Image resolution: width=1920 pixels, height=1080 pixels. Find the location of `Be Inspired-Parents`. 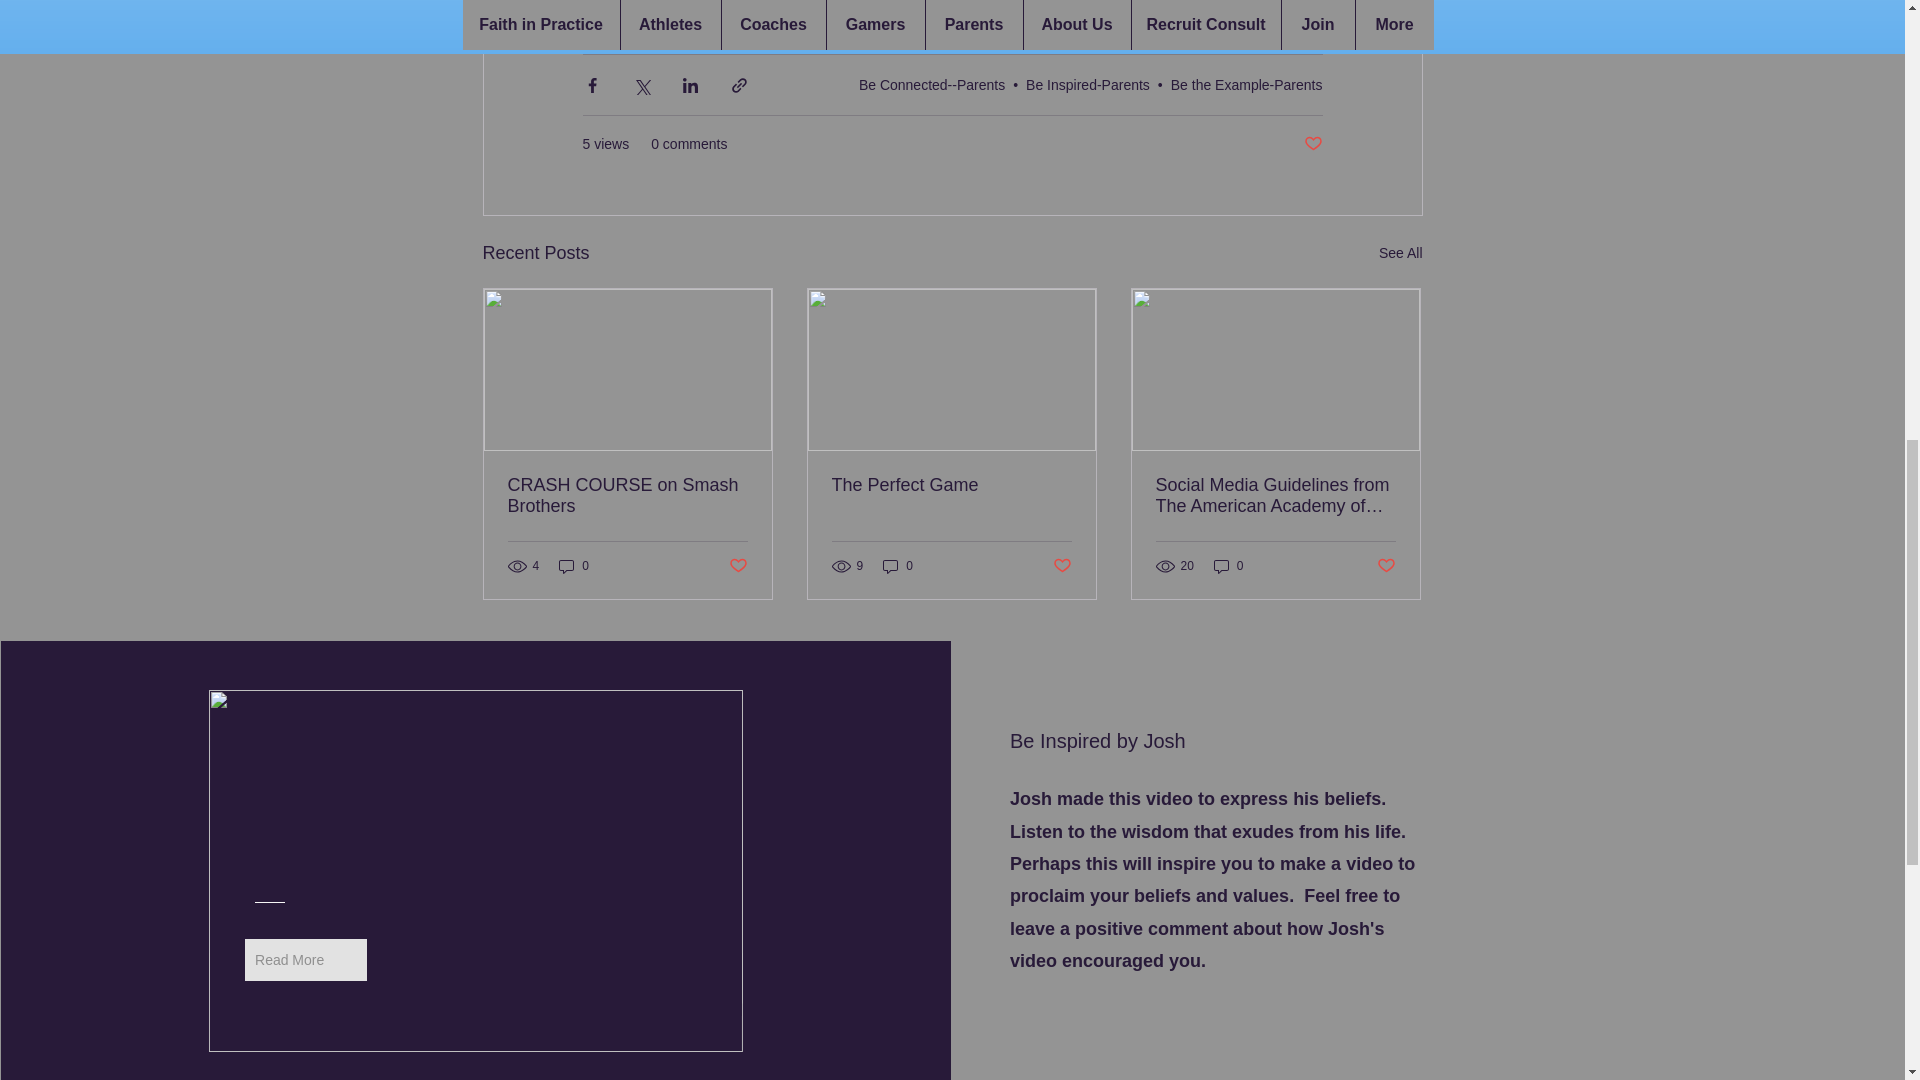

Be Inspired-Parents is located at coordinates (1088, 84).